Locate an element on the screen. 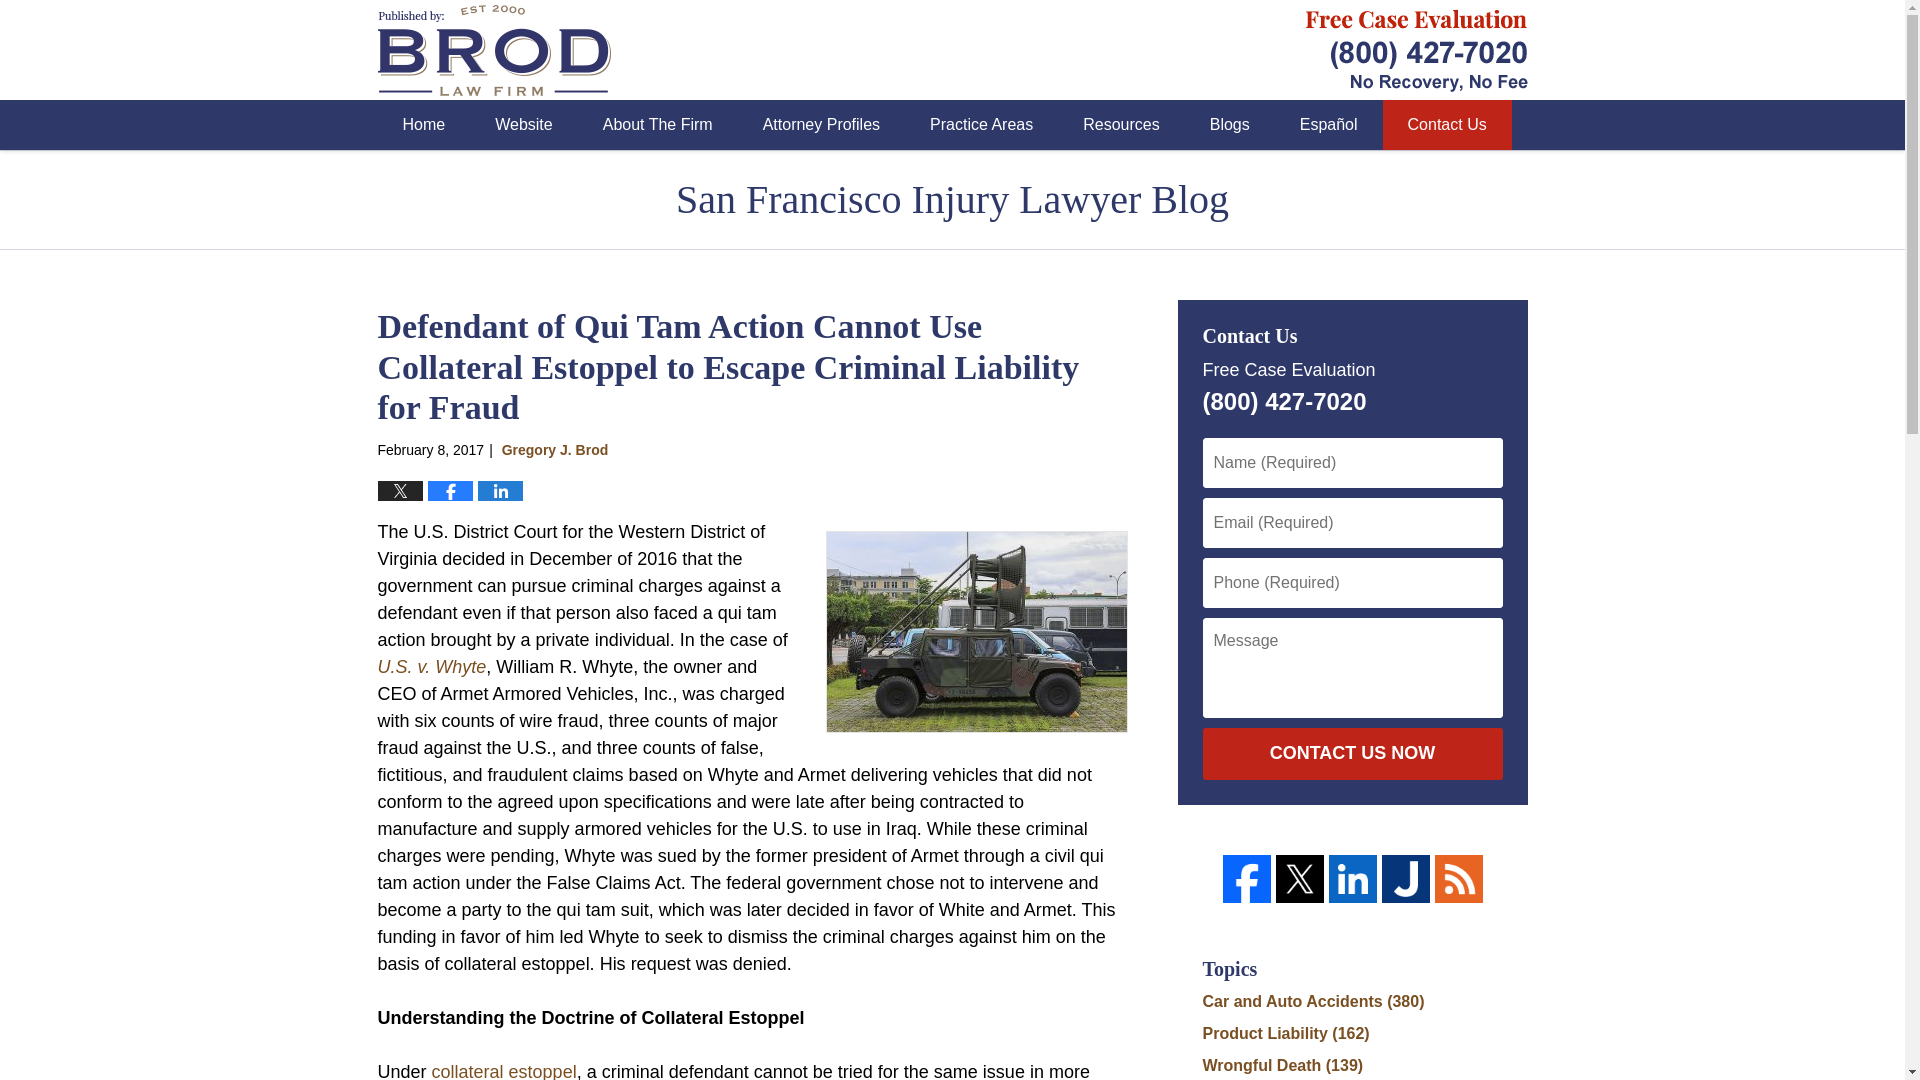  Twitter is located at coordinates (1300, 878).